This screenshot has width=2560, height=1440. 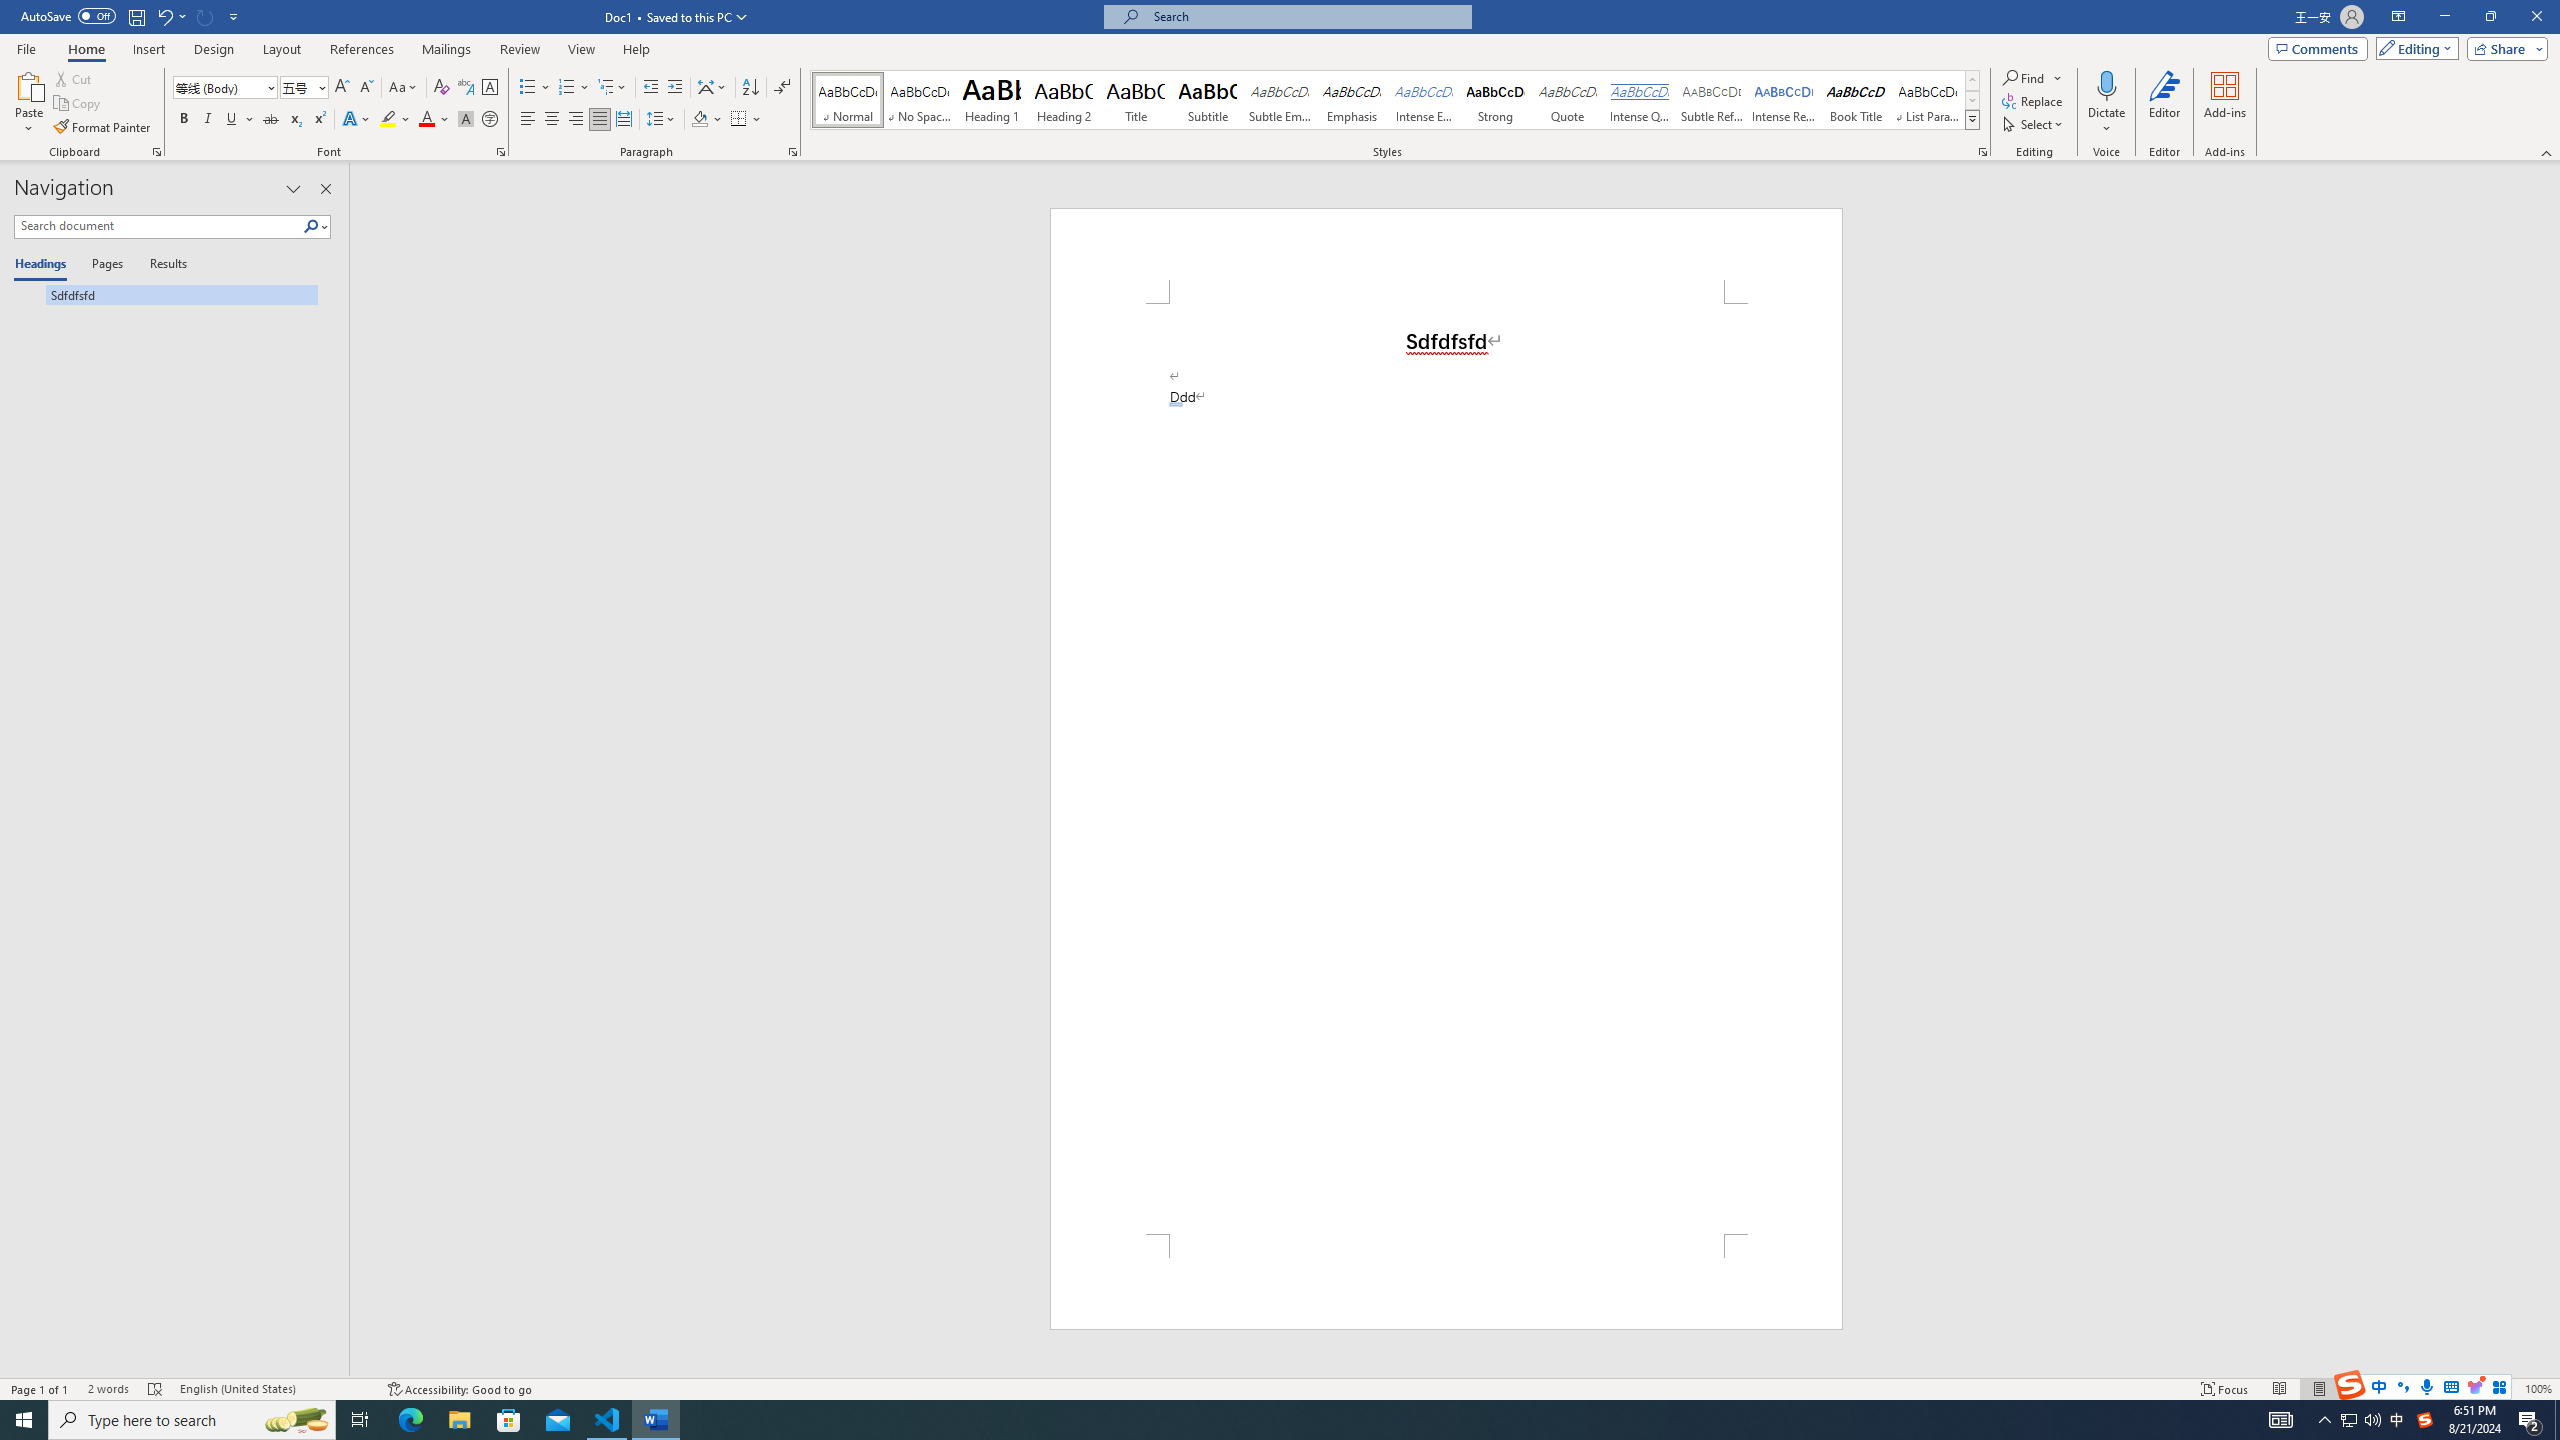 I want to click on Select, so click(x=2035, y=124).